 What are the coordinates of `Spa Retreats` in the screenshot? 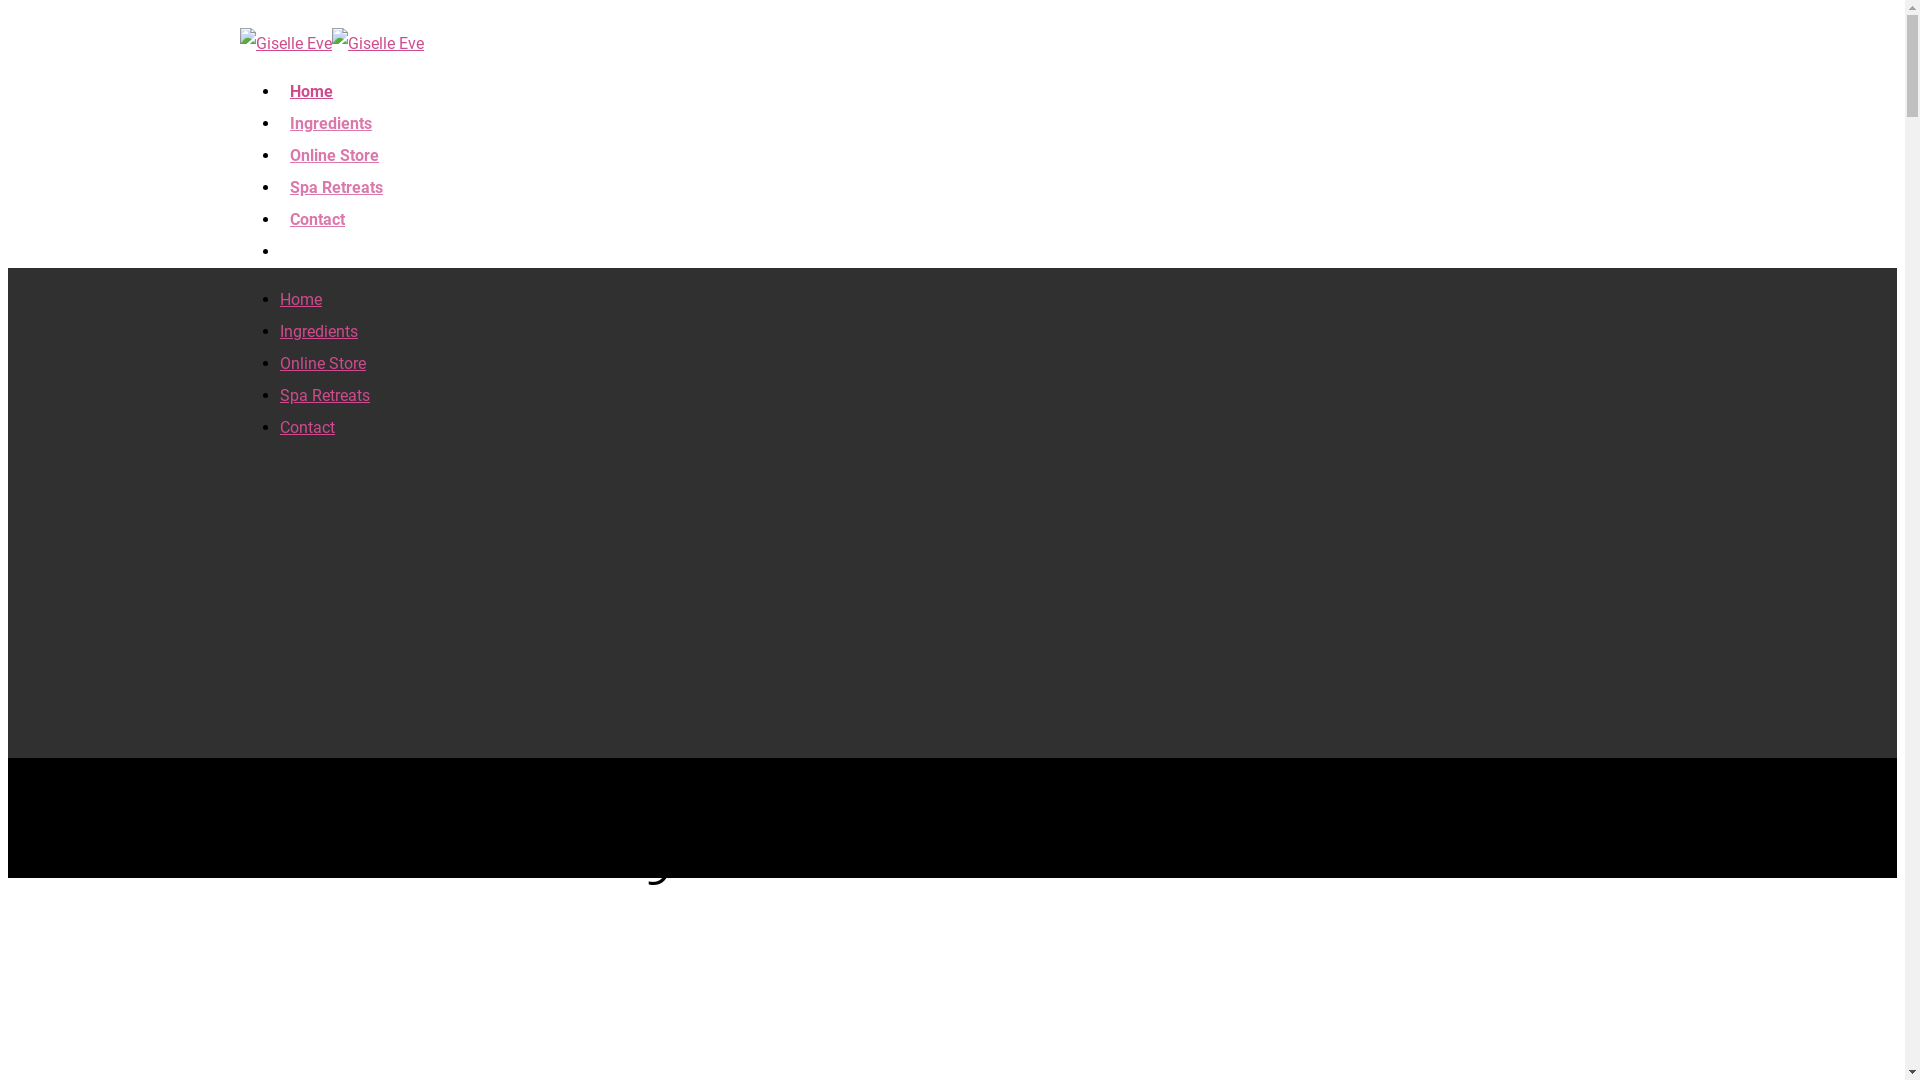 It's located at (325, 396).